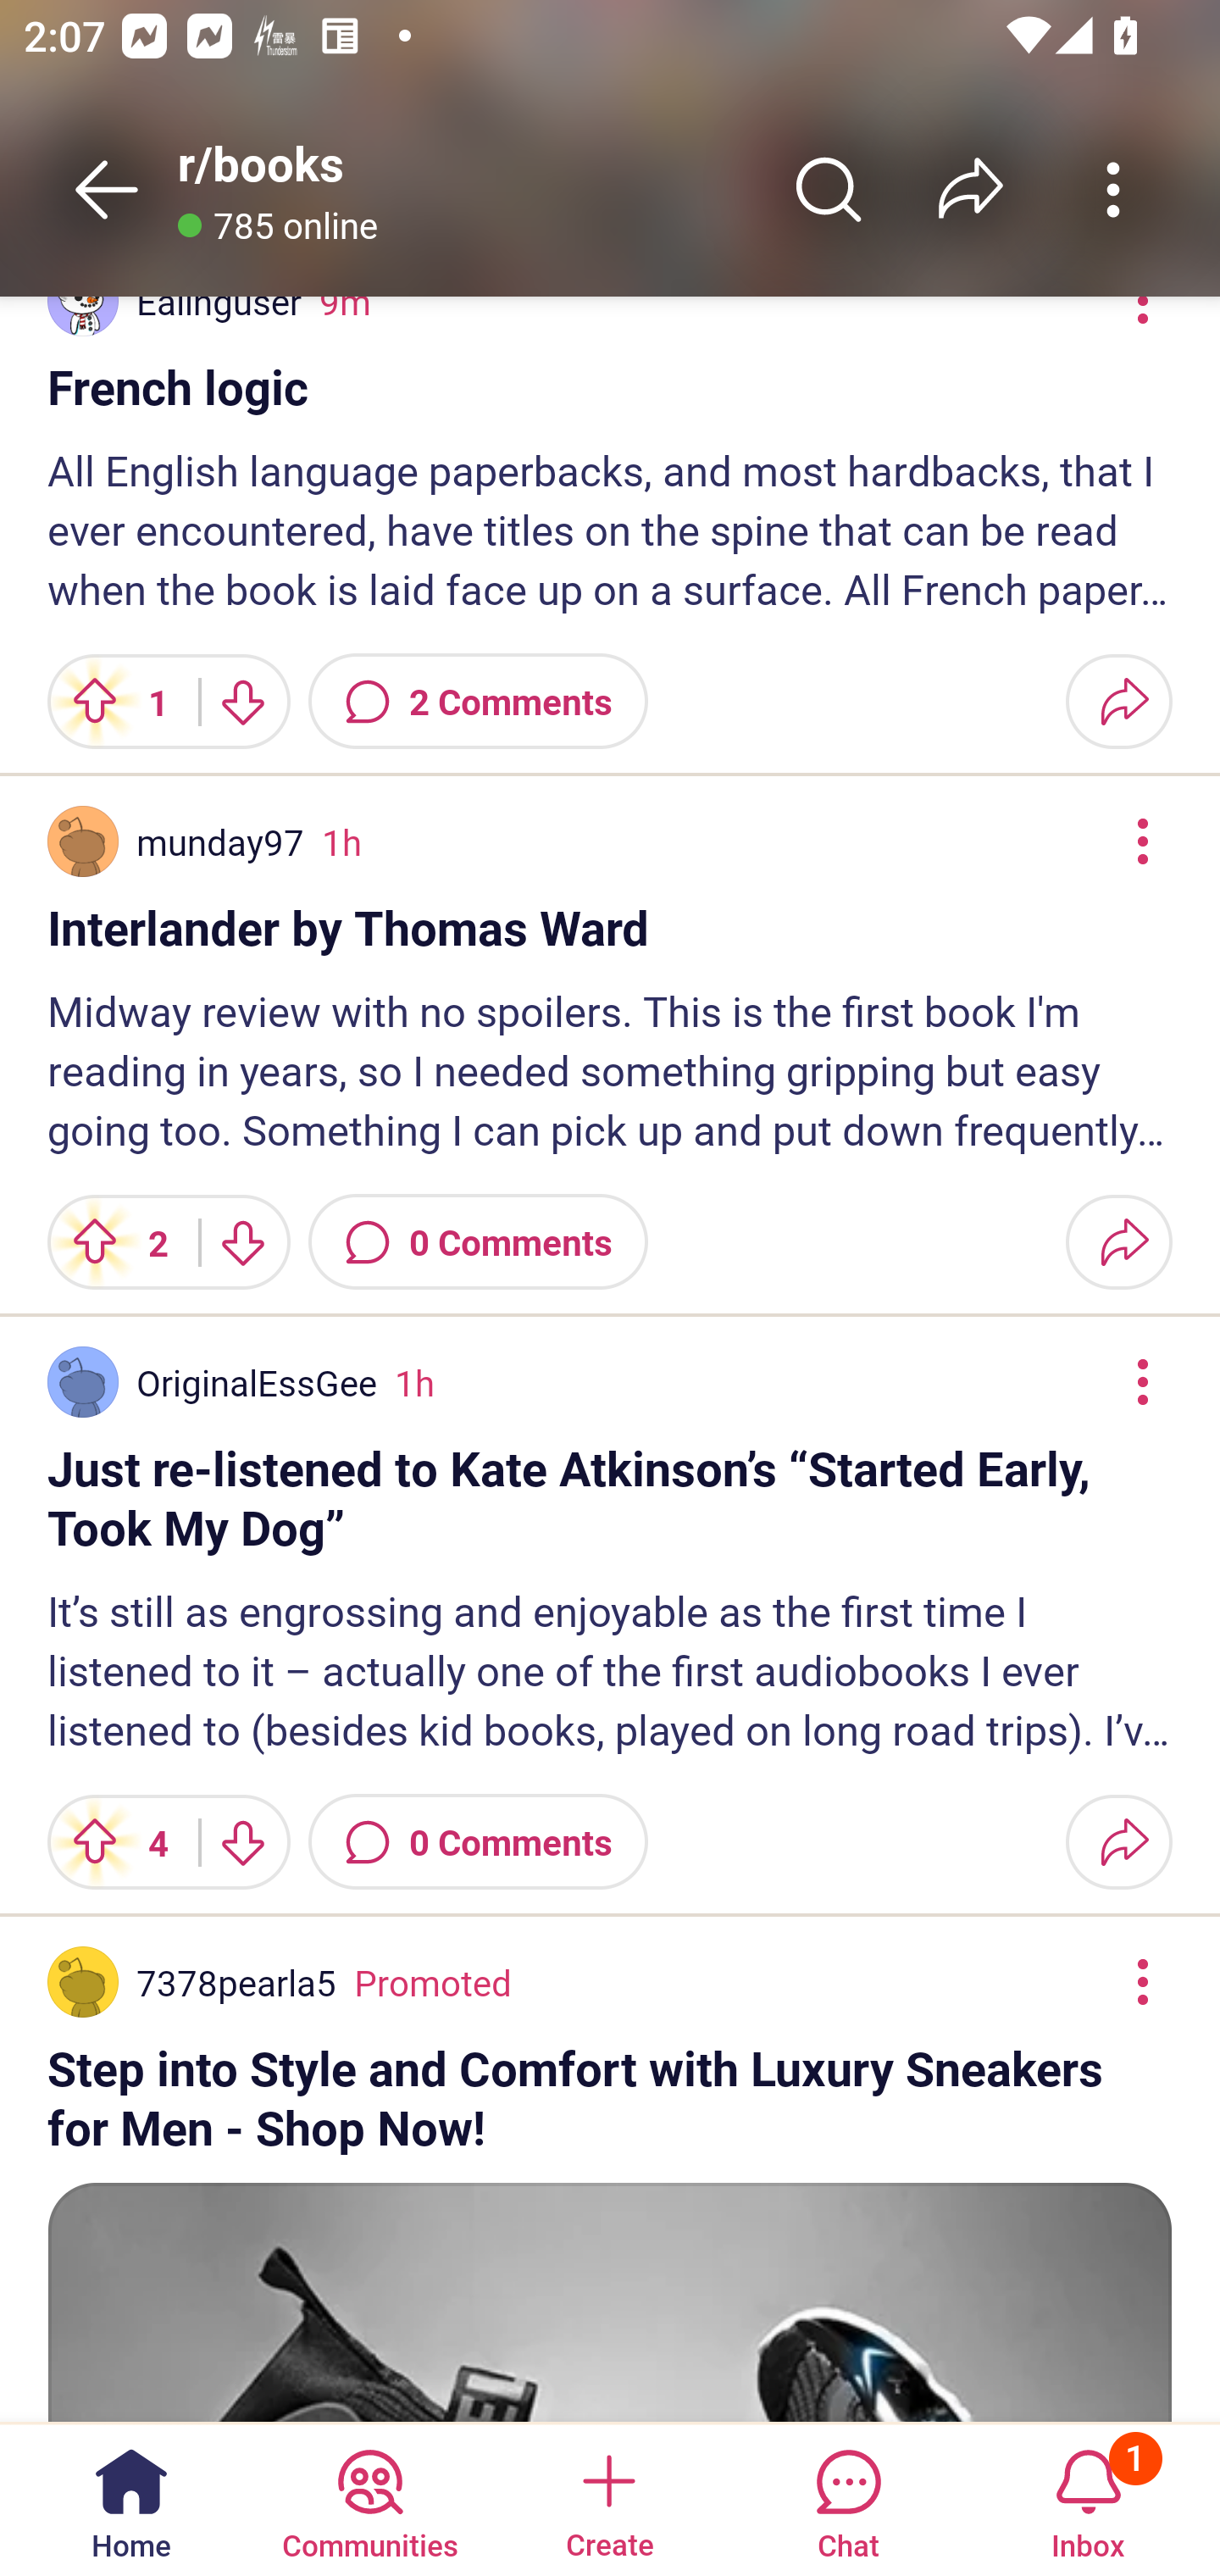 The height and width of the screenshot is (2576, 1220). Describe the element at coordinates (829, 189) in the screenshot. I see `Search r/﻿books` at that location.